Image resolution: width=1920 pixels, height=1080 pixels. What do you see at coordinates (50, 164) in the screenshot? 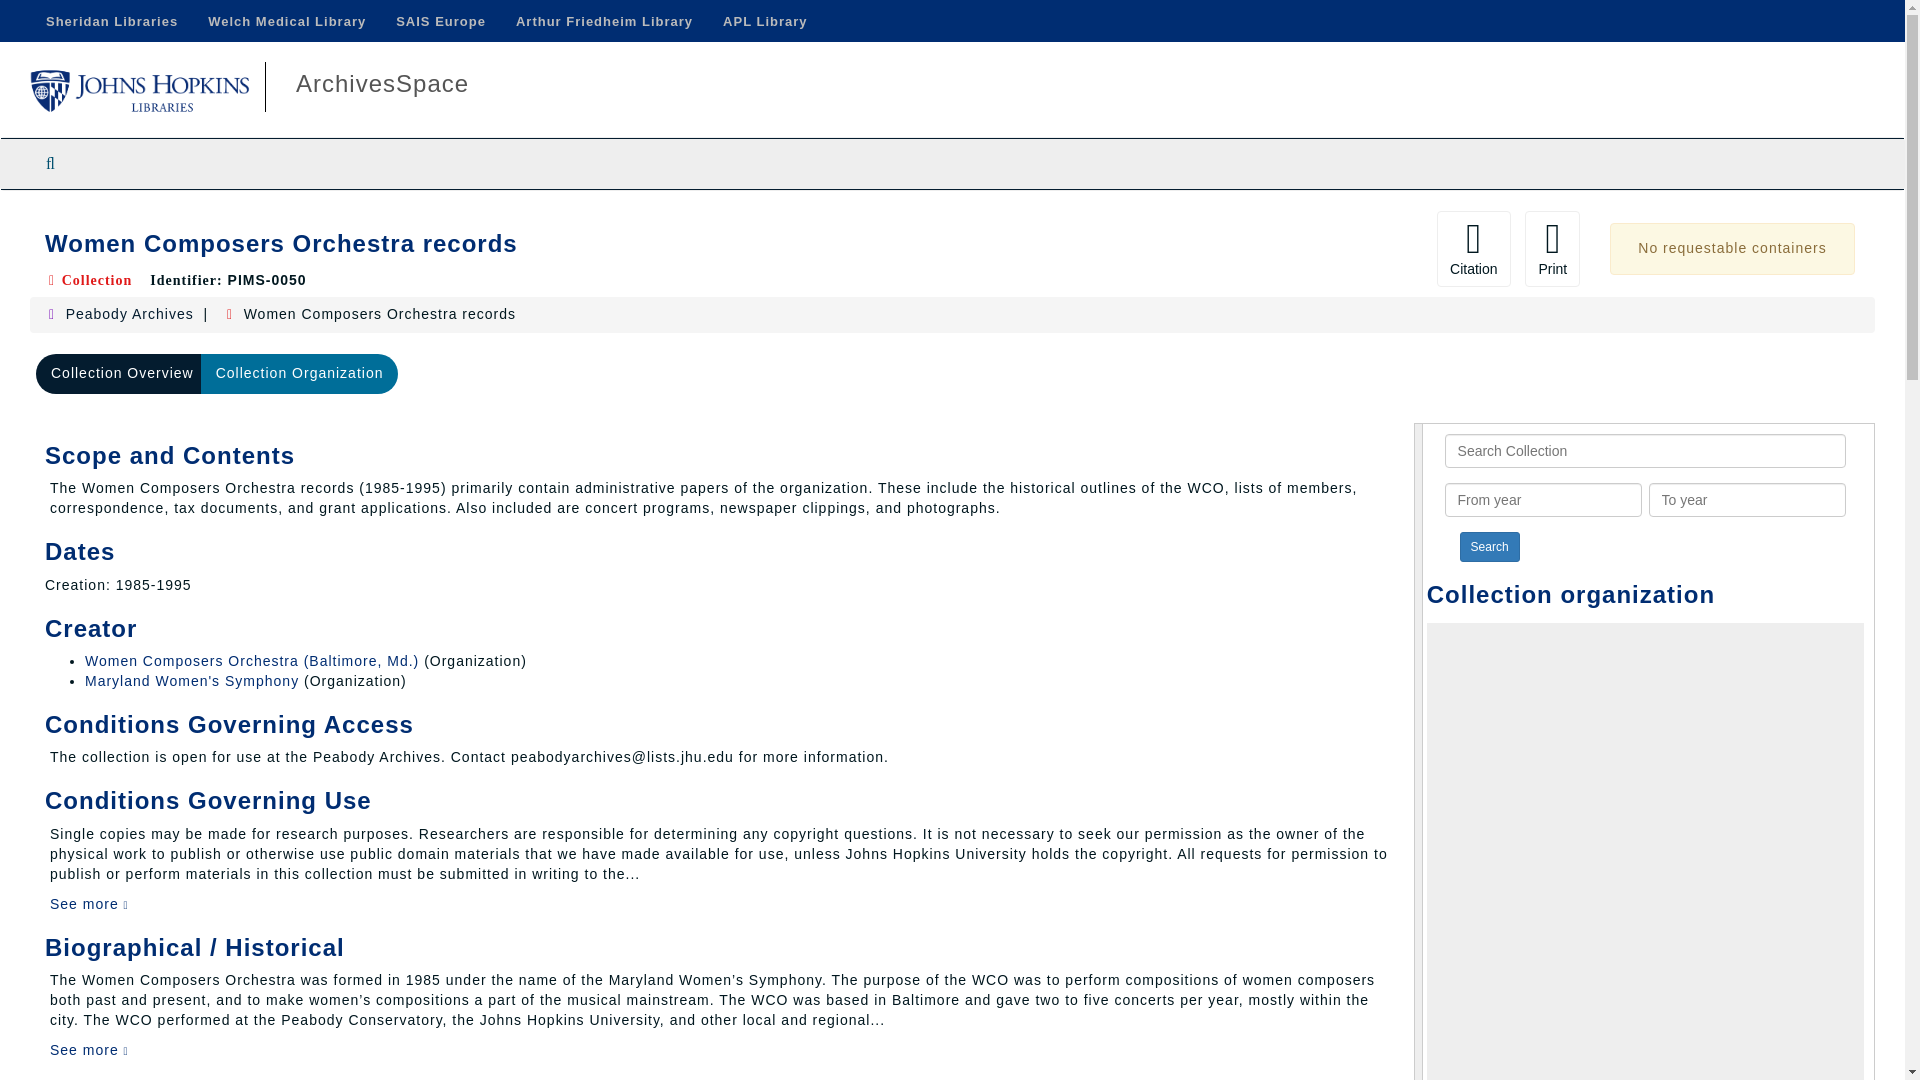
I see `Search The Archives` at bounding box center [50, 164].